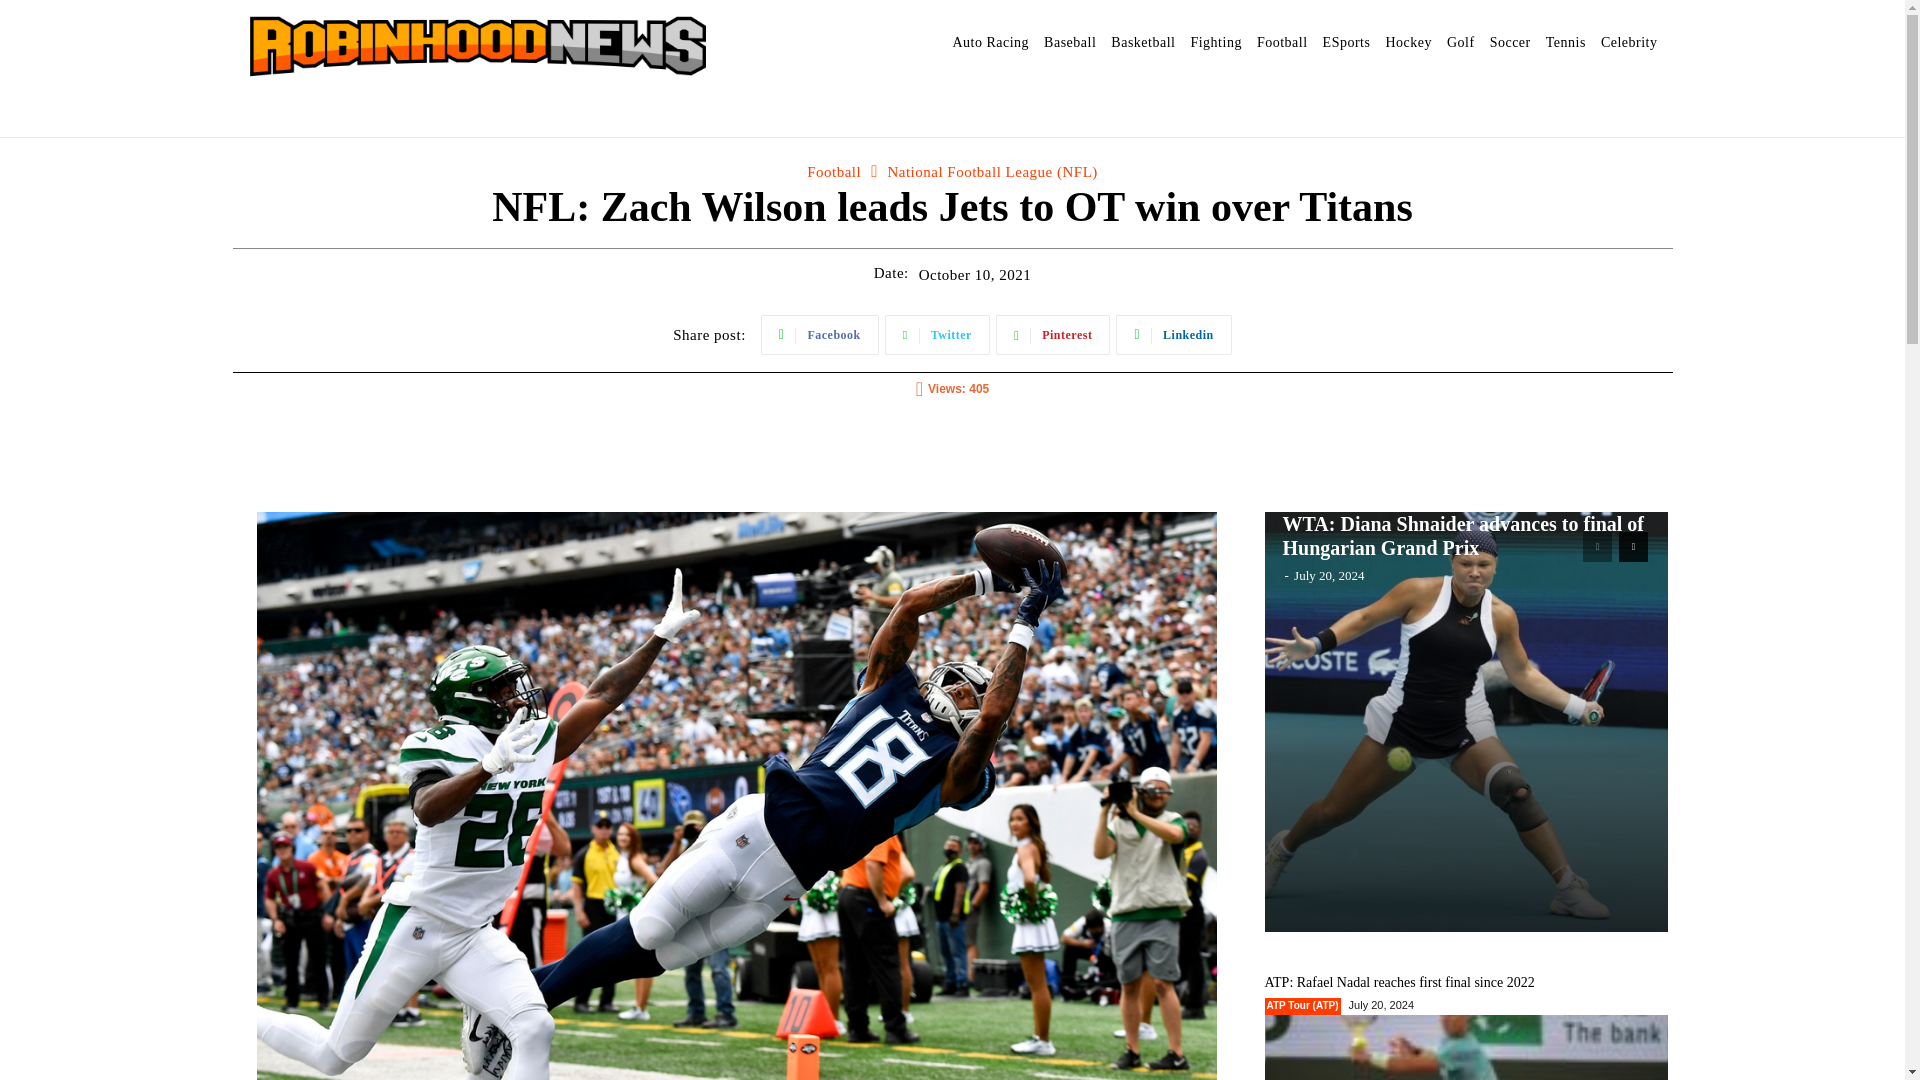 Image resolution: width=1920 pixels, height=1080 pixels. Describe the element at coordinates (1466, 1048) in the screenshot. I see `ATP: Rafael Nadal reaches first final since 2022` at that location.